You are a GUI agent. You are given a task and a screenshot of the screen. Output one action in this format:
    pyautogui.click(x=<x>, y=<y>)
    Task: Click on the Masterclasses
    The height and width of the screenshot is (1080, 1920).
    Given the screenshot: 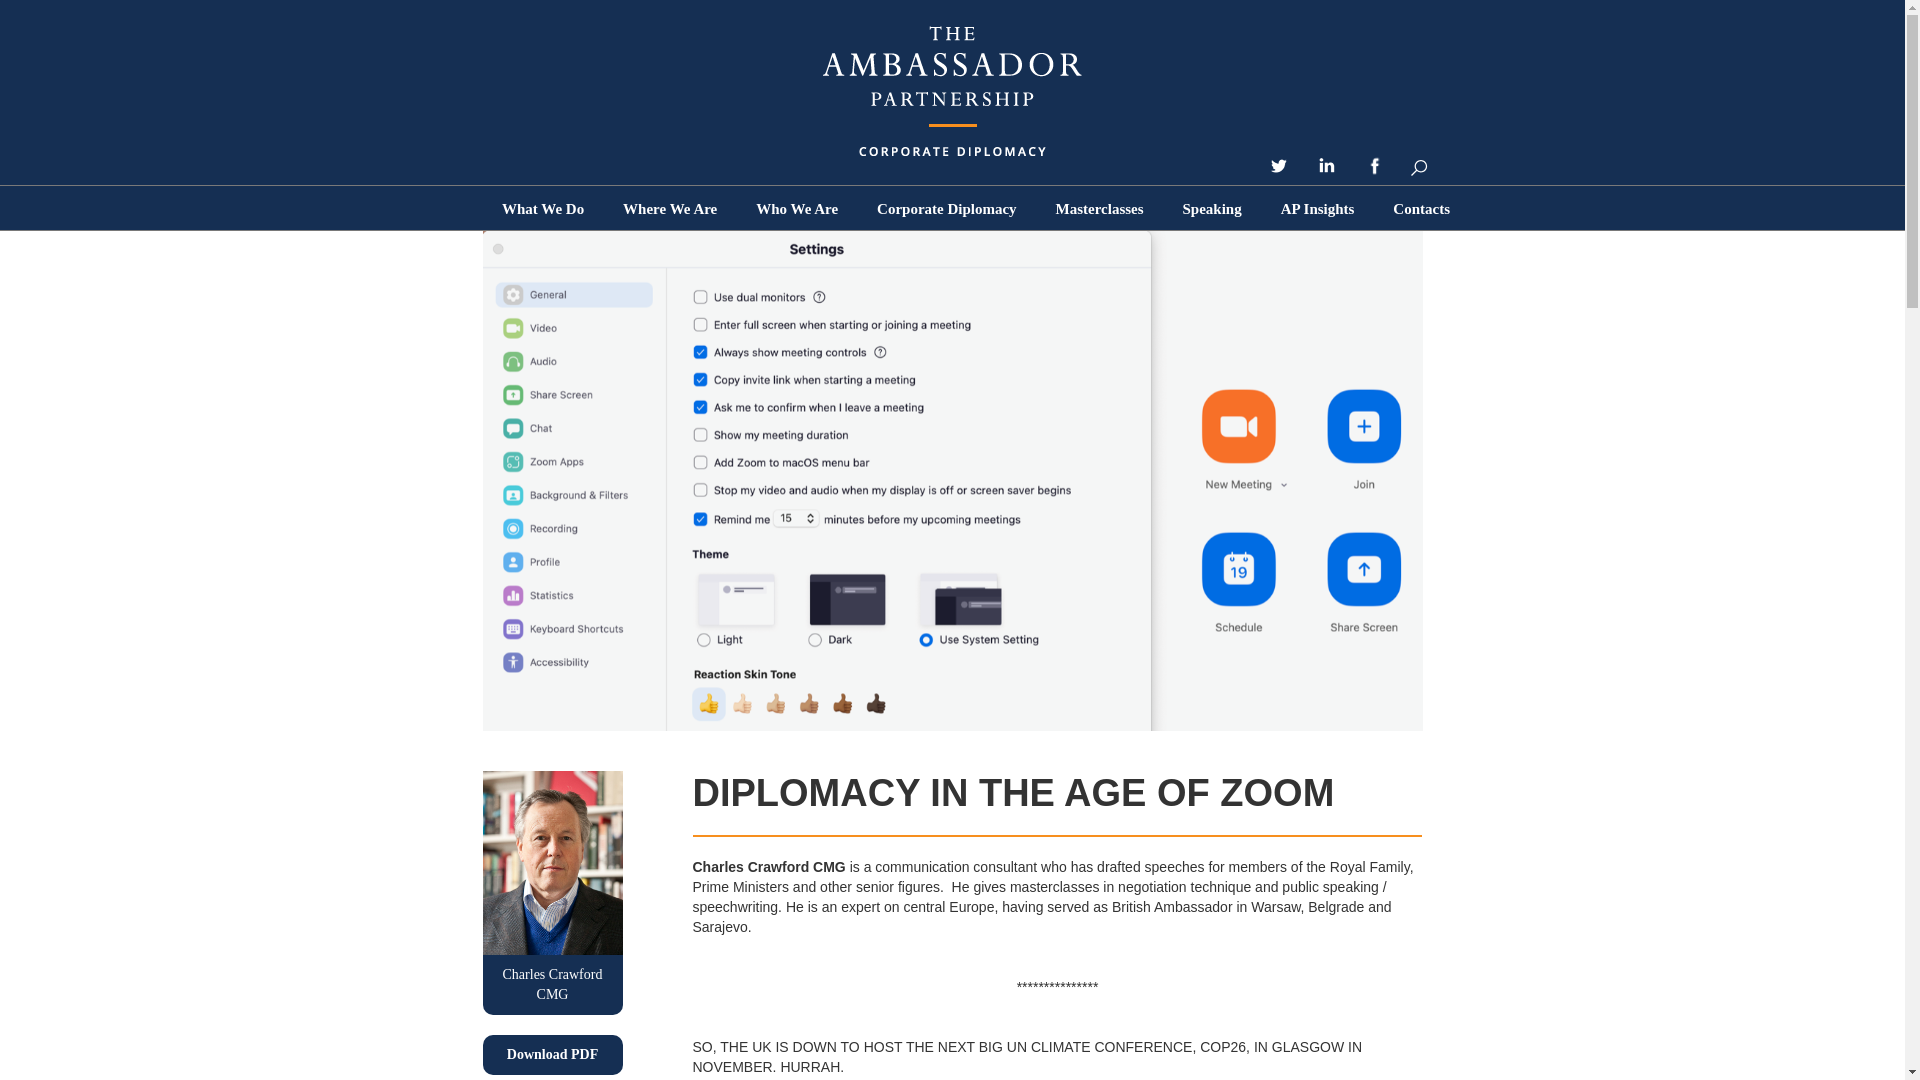 What is the action you would take?
    pyautogui.click(x=1100, y=208)
    